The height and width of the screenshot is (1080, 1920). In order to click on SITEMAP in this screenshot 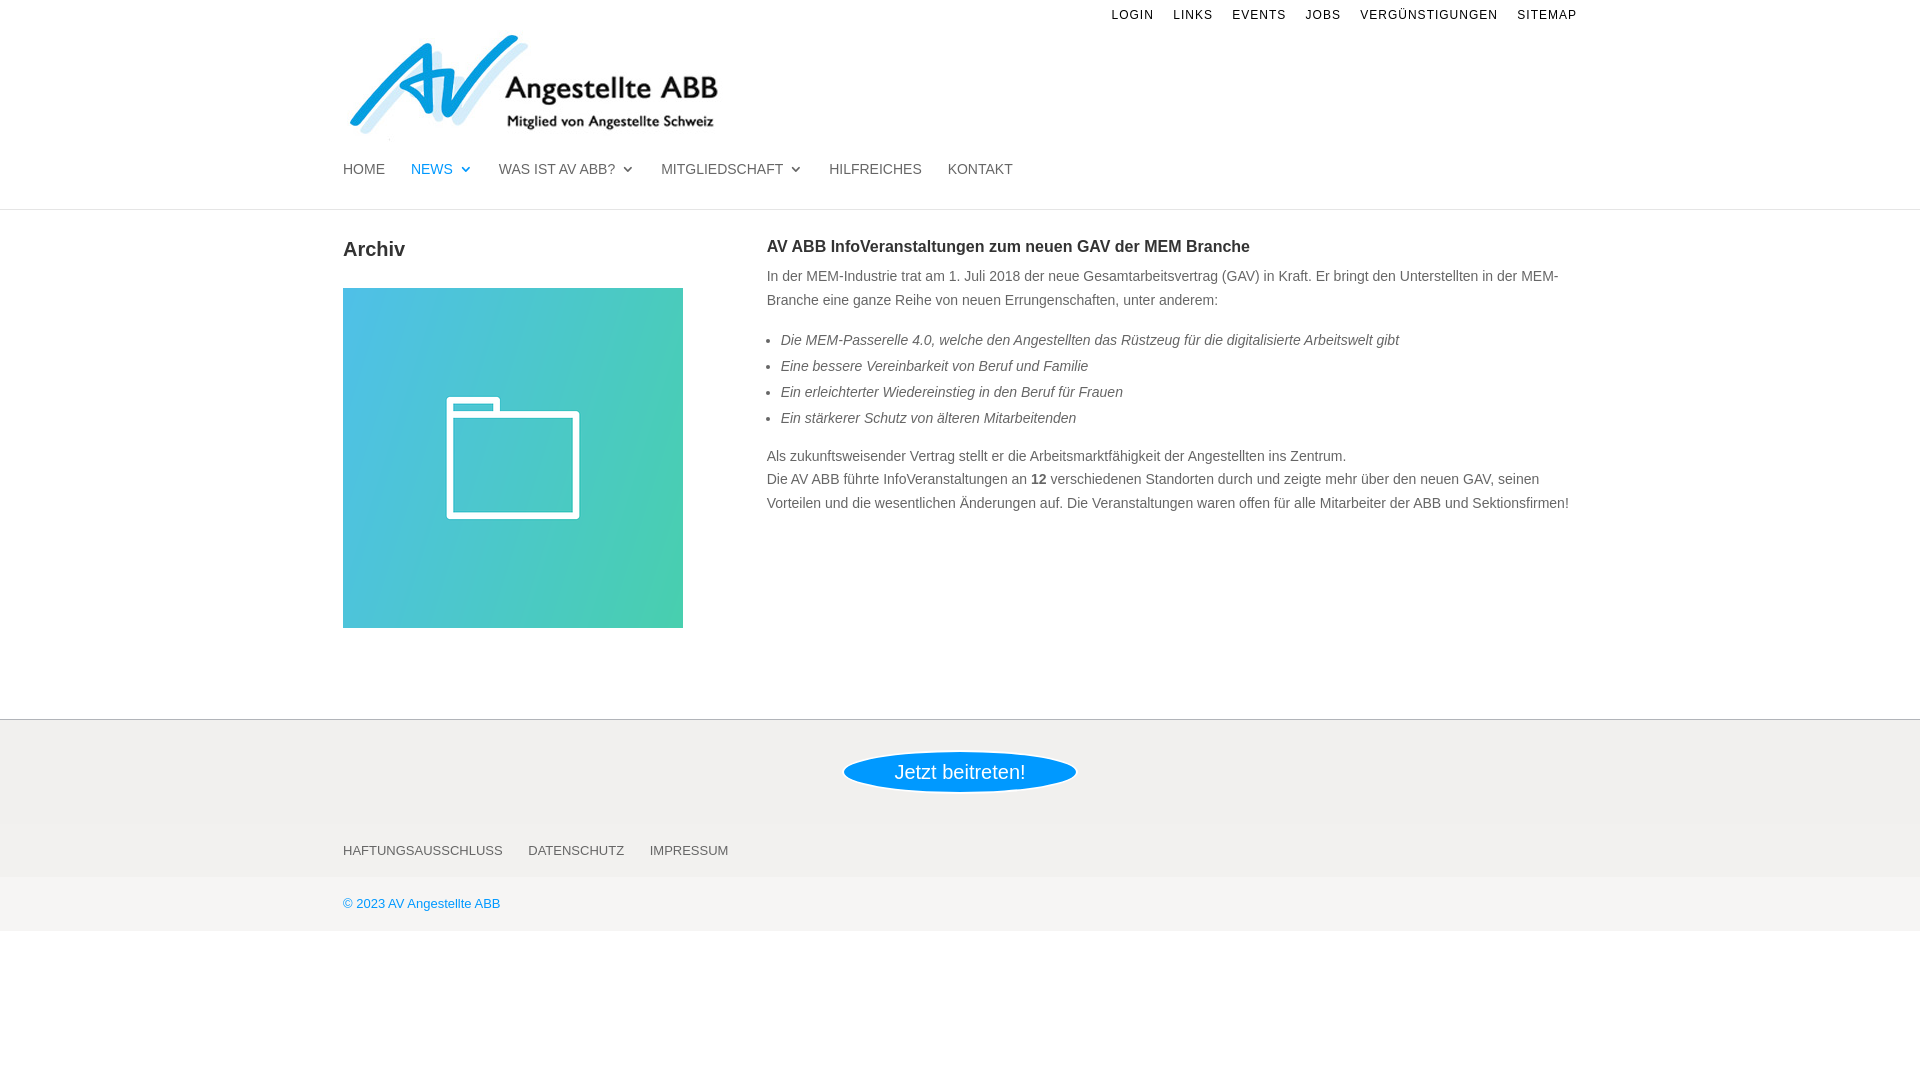, I will do `click(1547, 20)`.